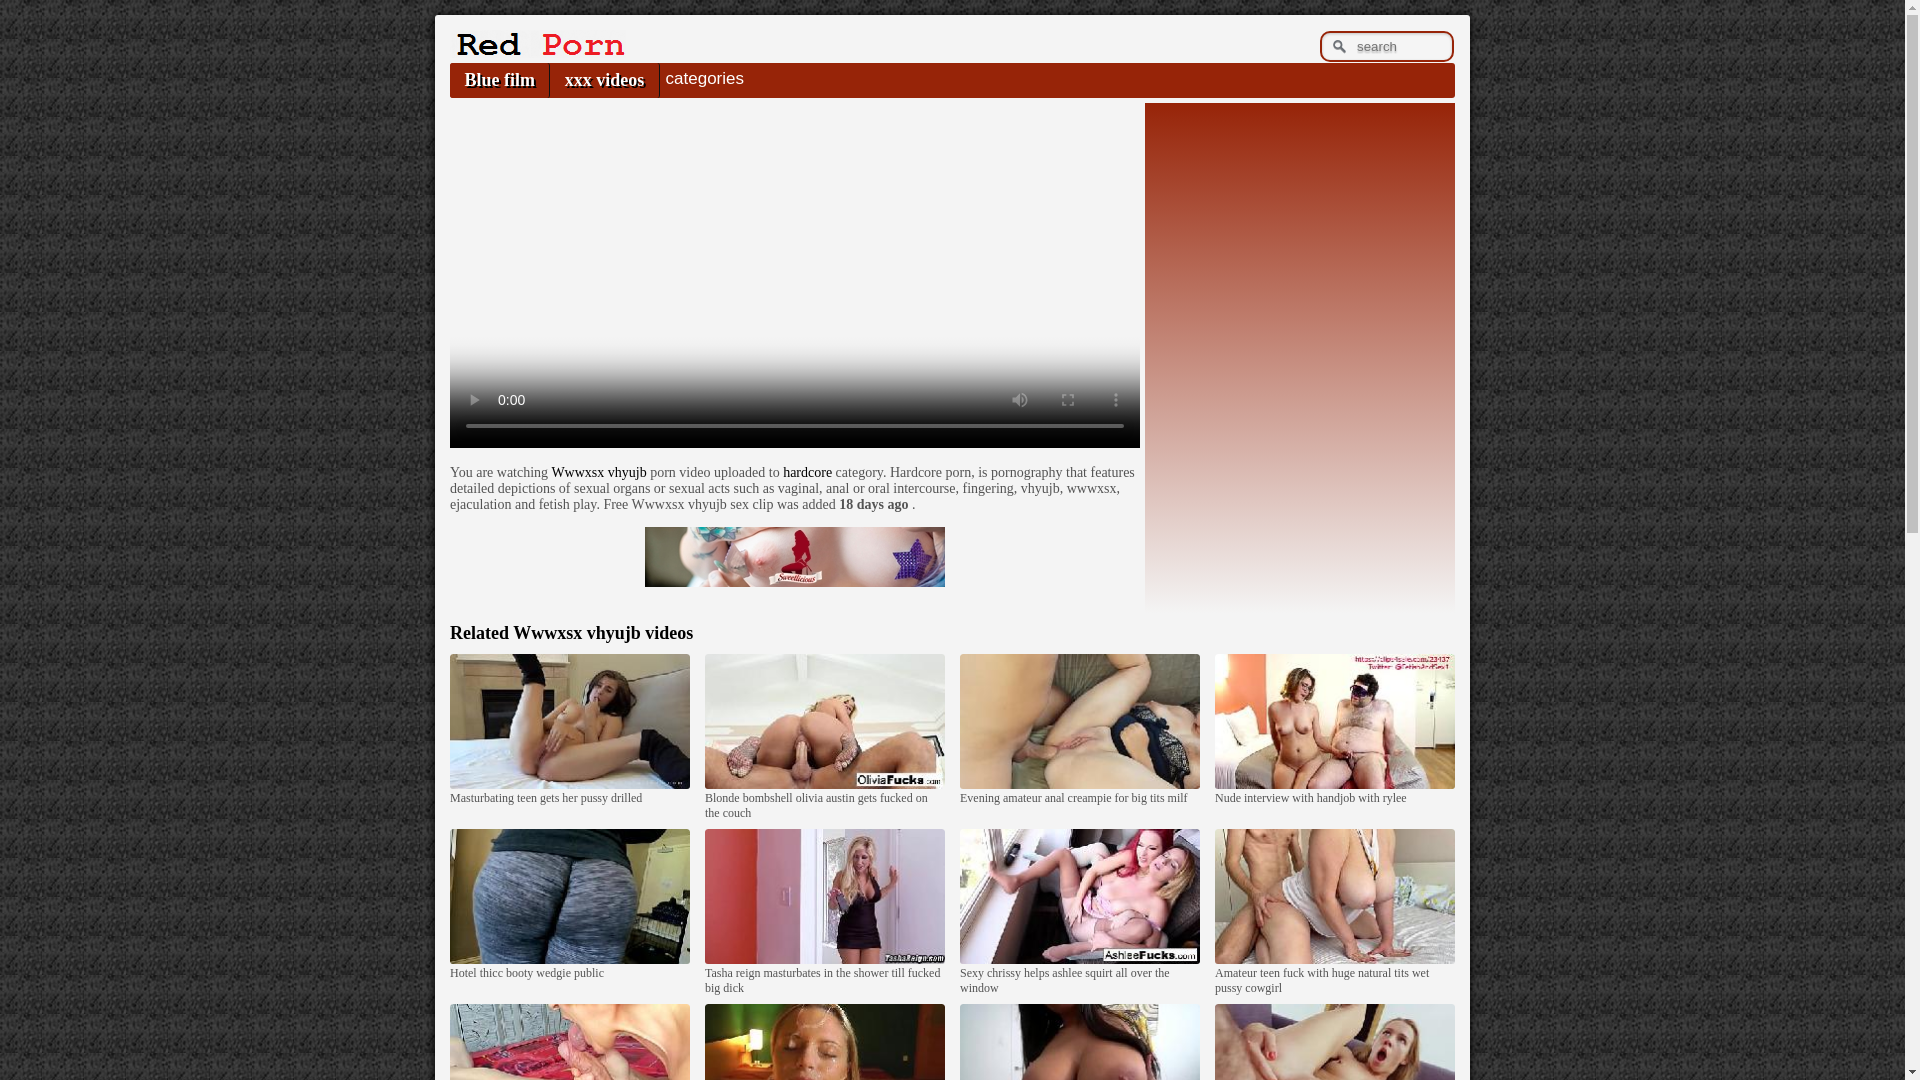  What do you see at coordinates (499, 80) in the screenshot?
I see `Blue film` at bounding box center [499, 80].